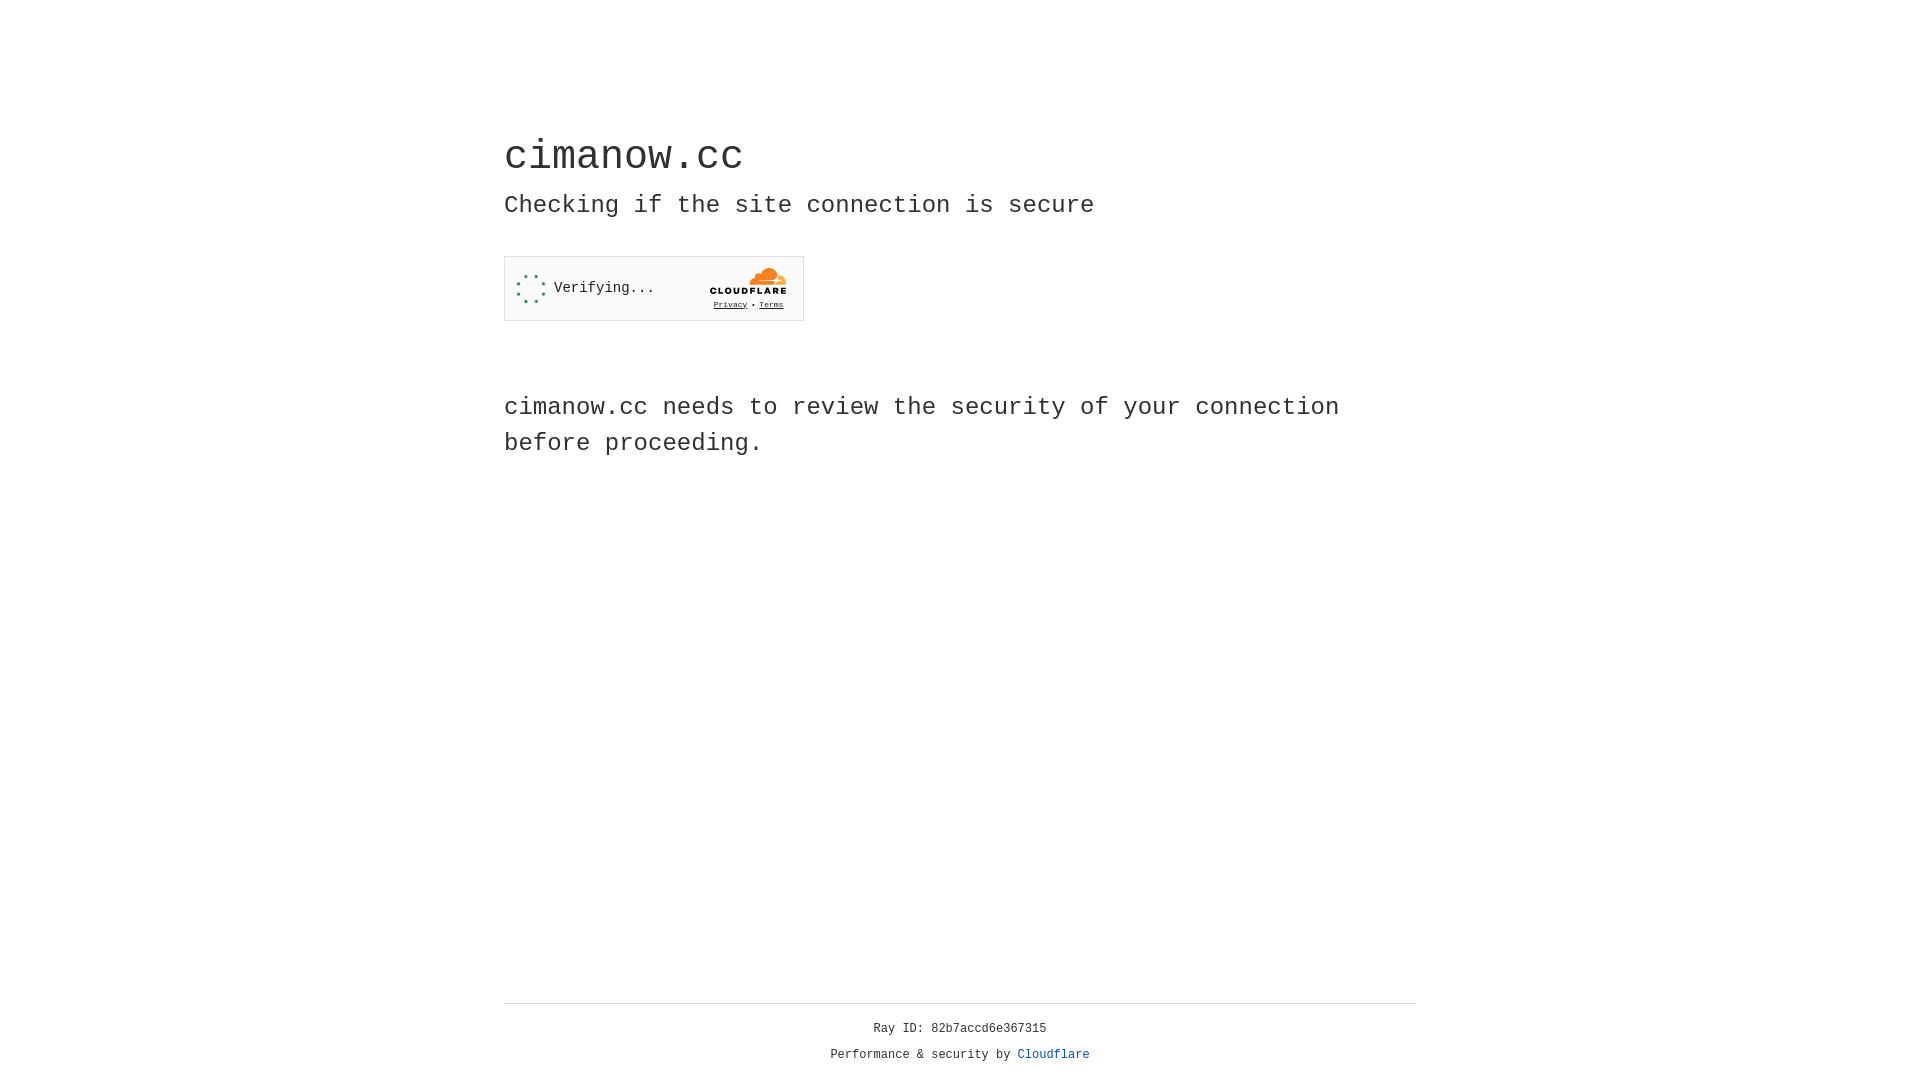 This screenshot has height=1080, width=1920. Describe the element at coordinates (654, 288) in the screenshot. I see `Widget containing a Cloudflare security challenge` at that location.